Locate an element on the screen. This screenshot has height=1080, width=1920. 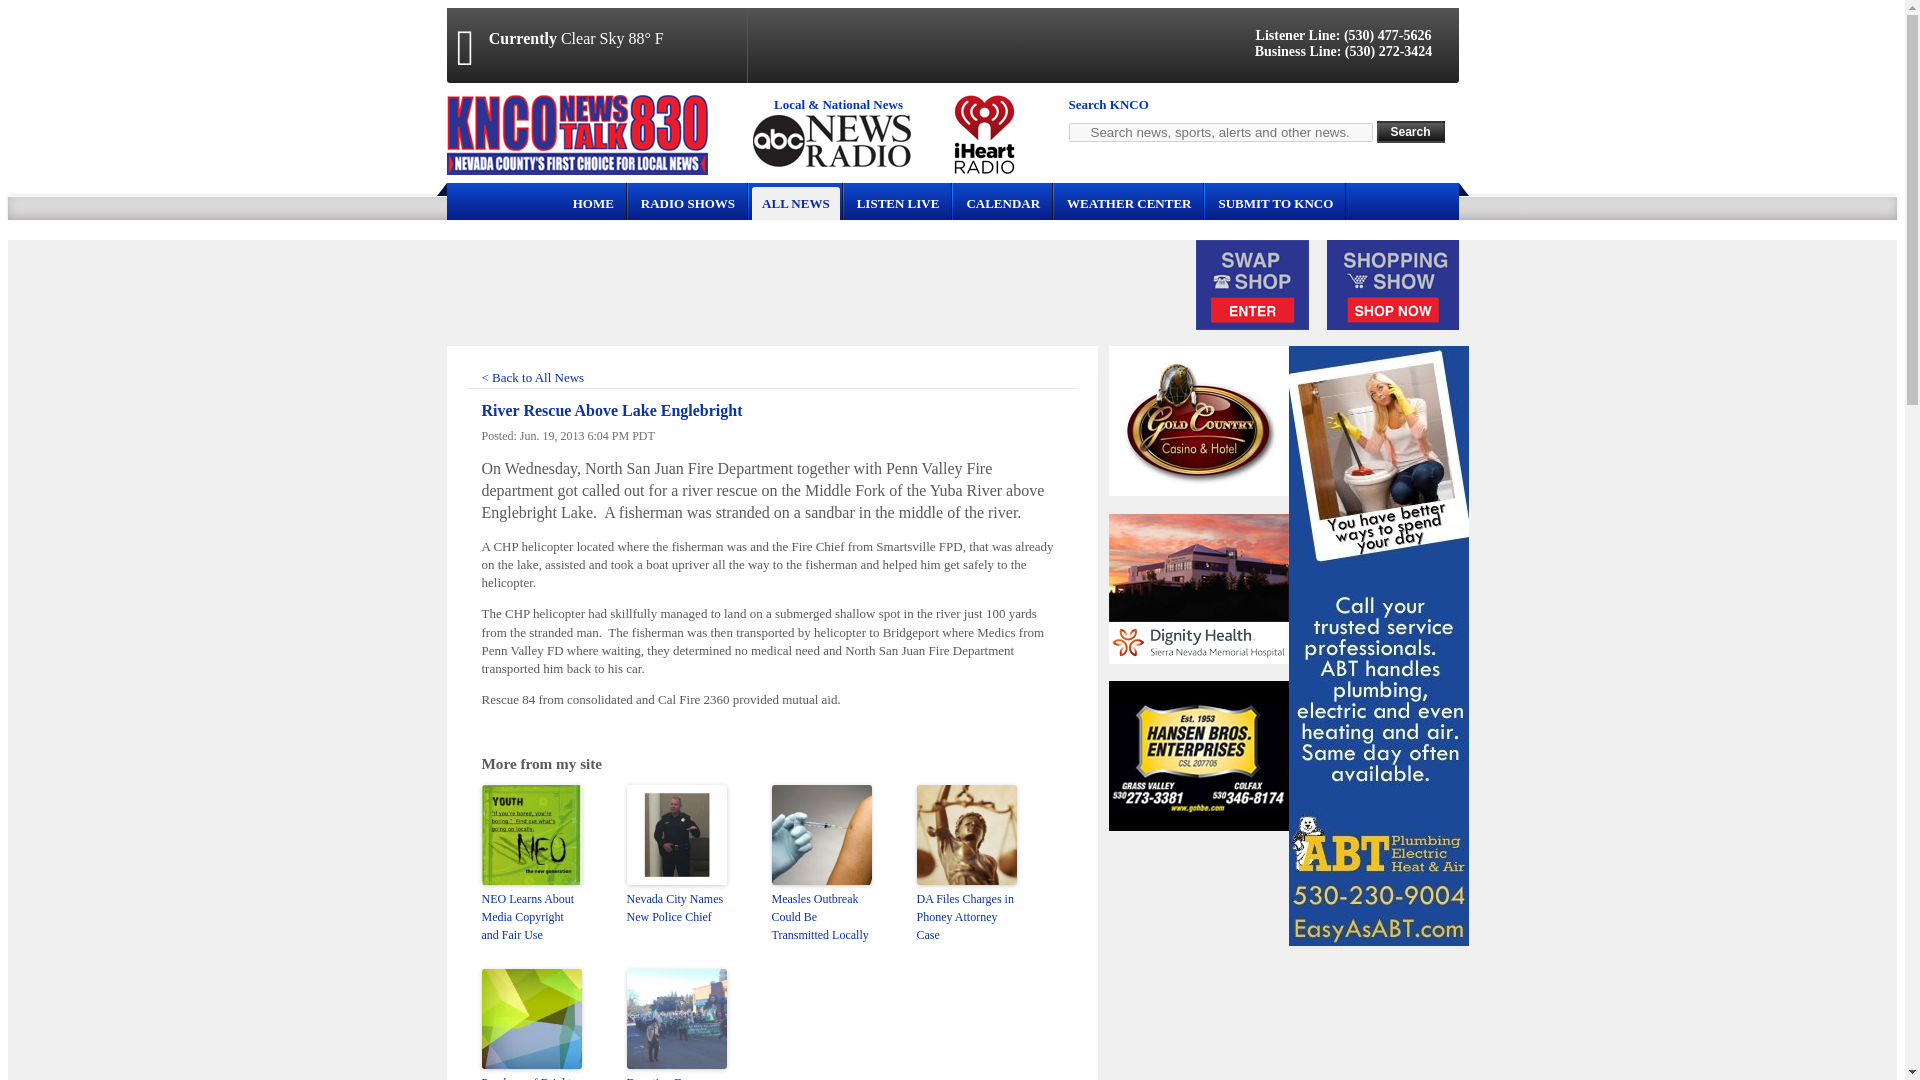
RADIO SHOWS is located at coordinates (688, 203).